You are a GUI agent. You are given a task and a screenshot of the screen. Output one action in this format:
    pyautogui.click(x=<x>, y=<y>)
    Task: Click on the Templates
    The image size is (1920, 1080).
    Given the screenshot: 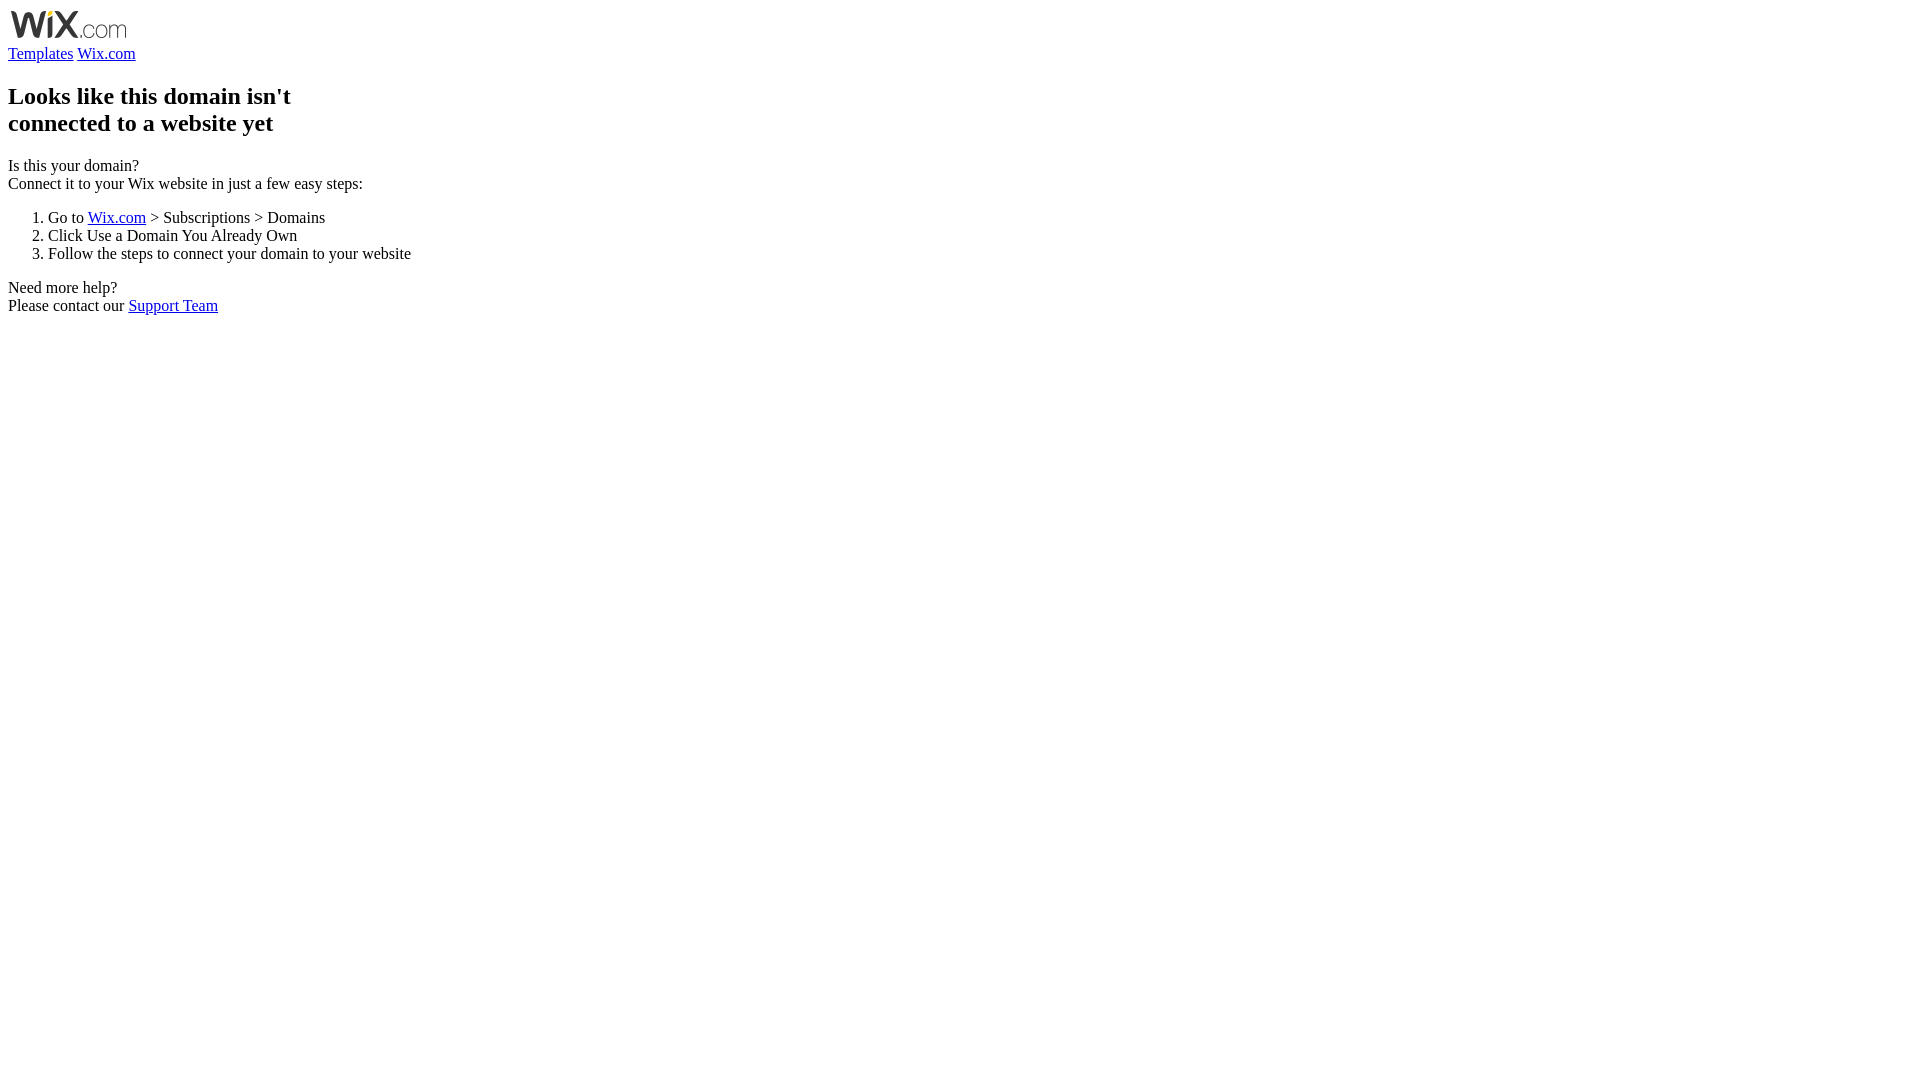 What is the action you would take?
    pyautogui.click(x=41, y=54)
    